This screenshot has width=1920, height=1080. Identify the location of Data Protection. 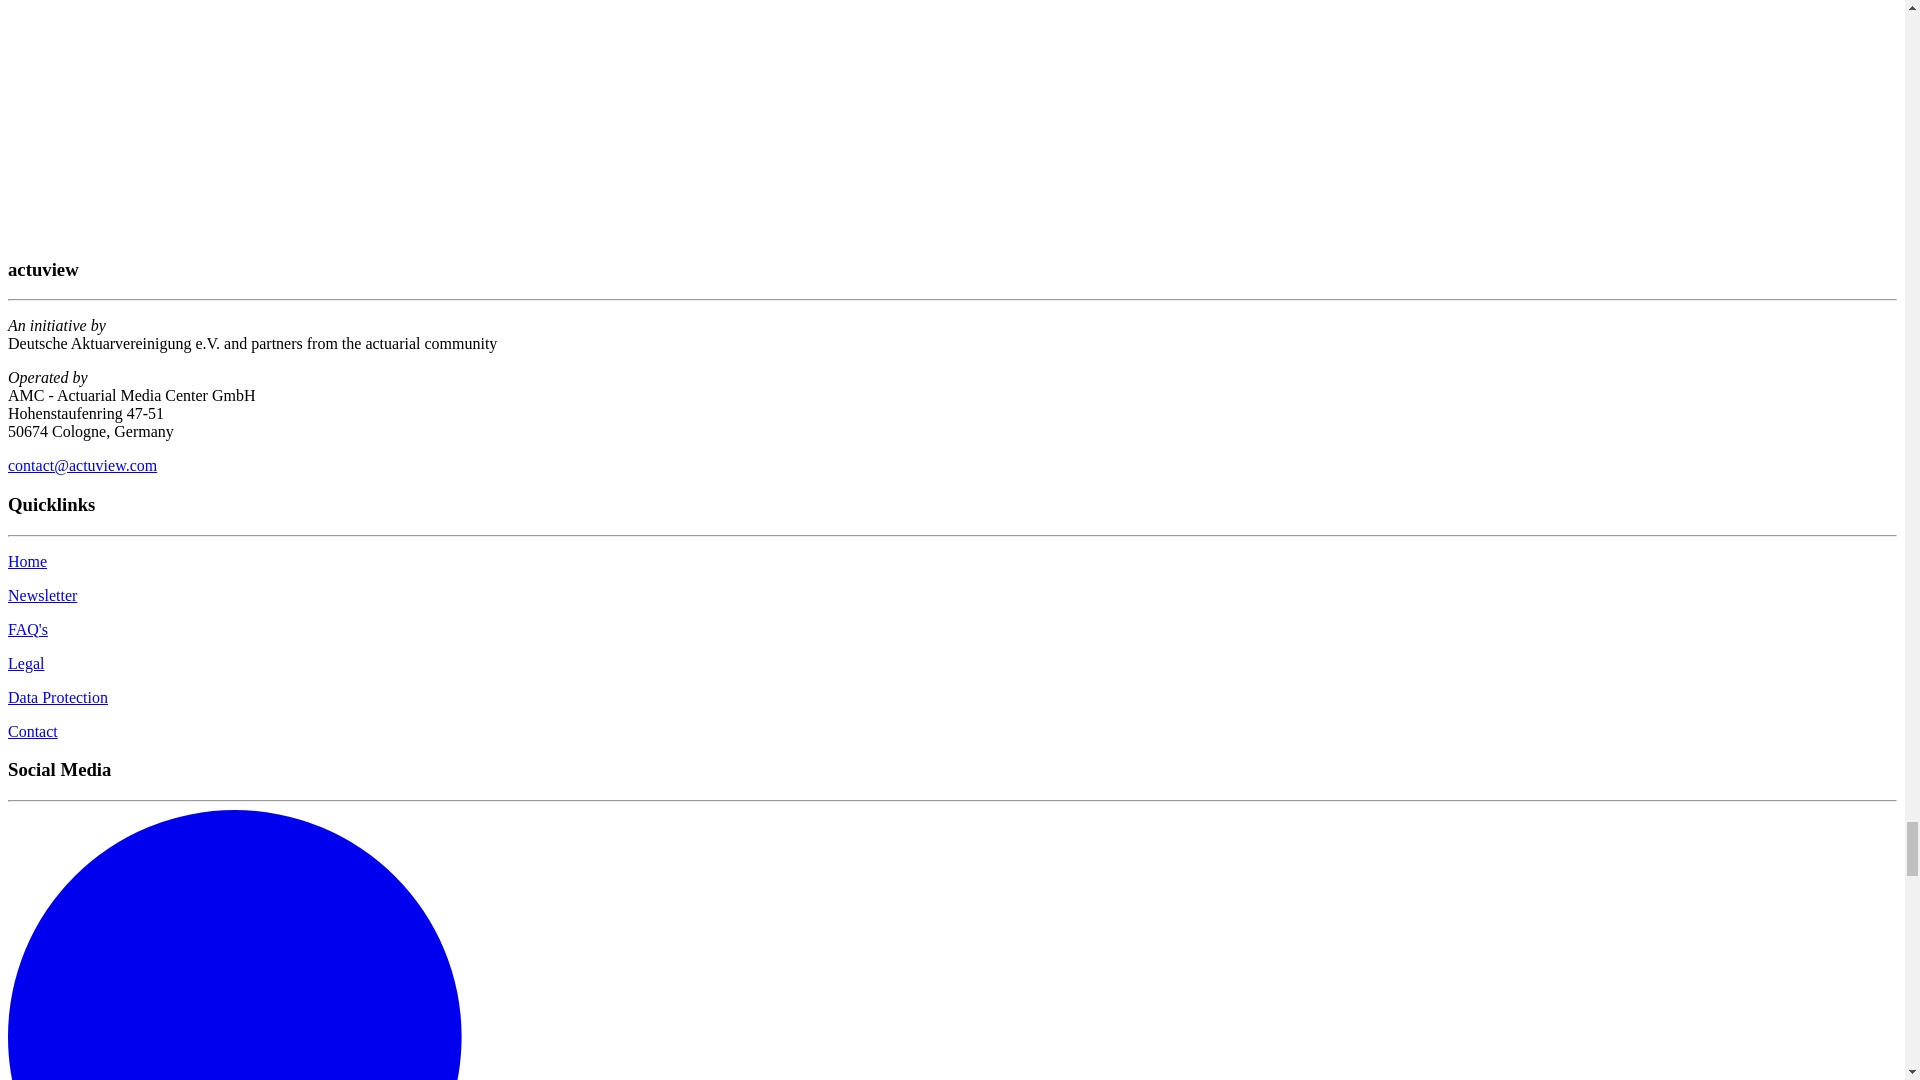
(57, 698).